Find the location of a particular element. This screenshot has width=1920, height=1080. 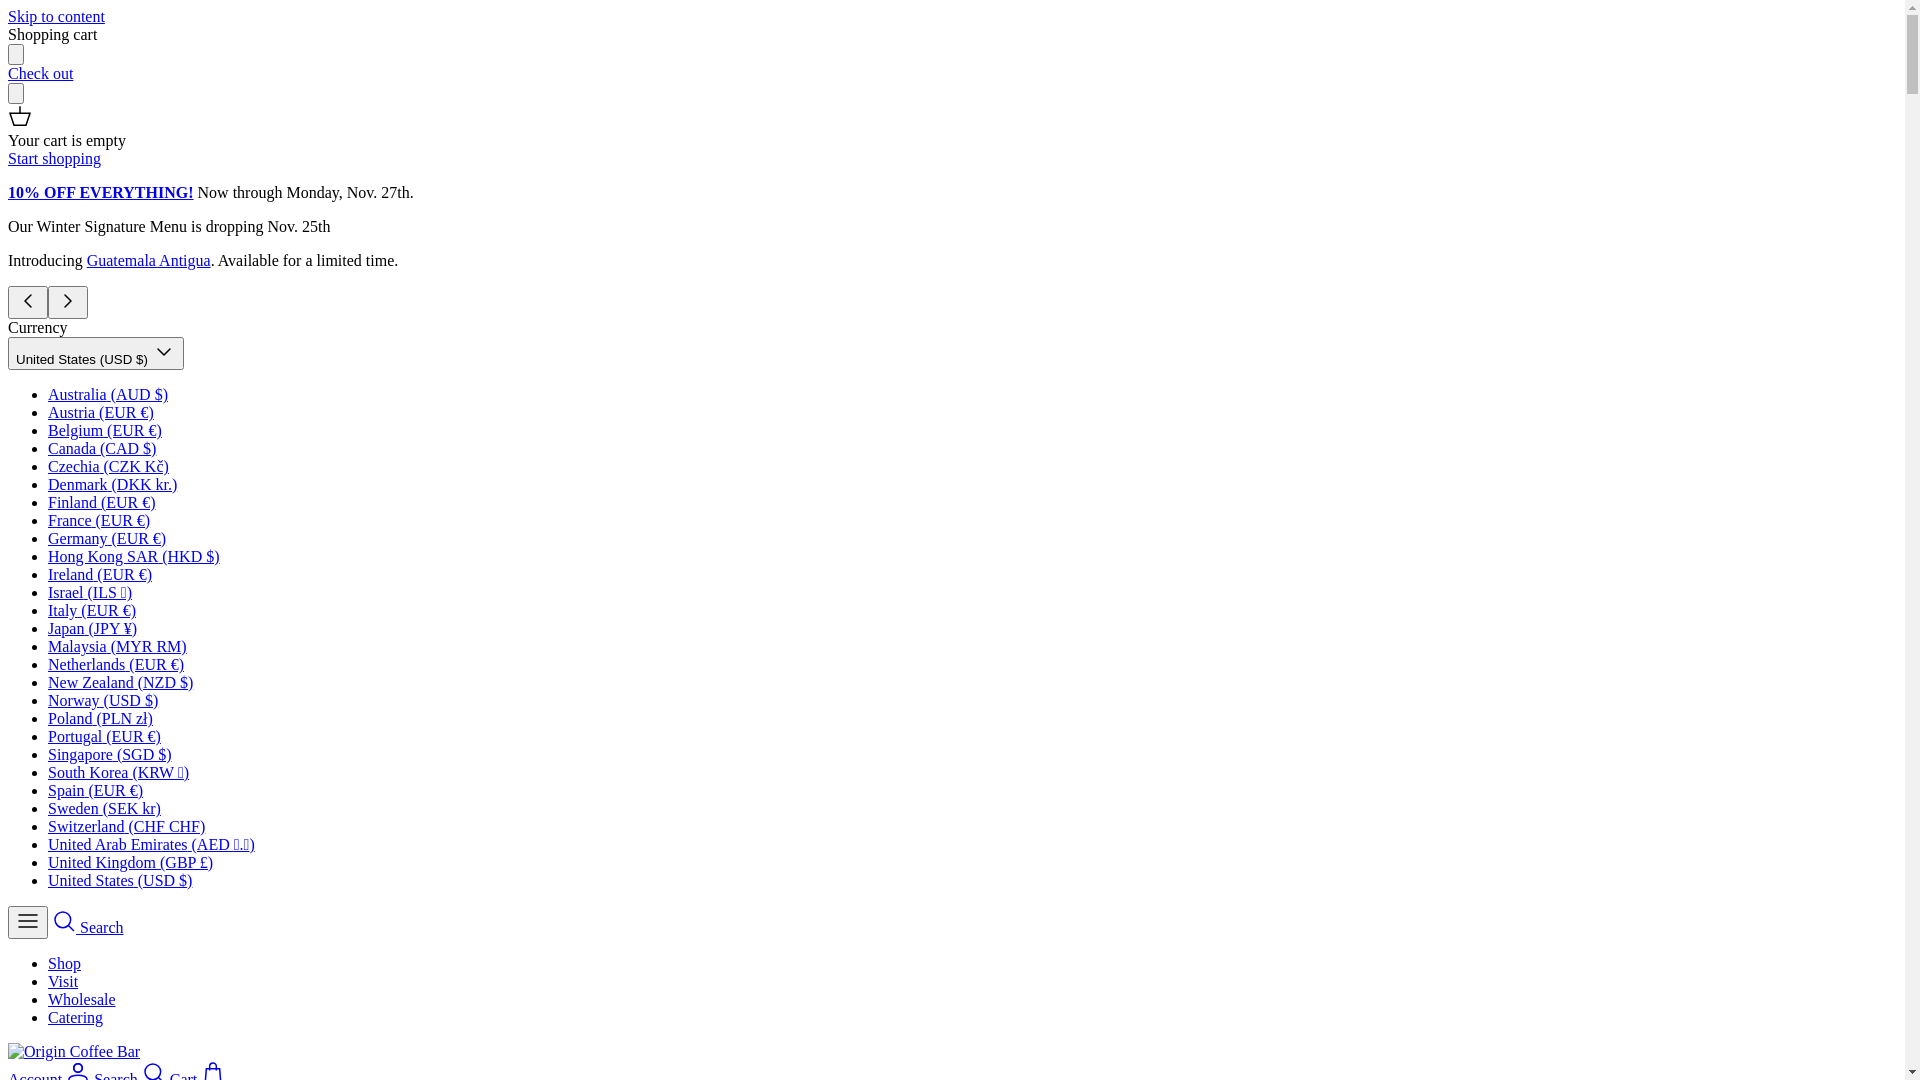

Skip to content is located at coordinates (56, 16).